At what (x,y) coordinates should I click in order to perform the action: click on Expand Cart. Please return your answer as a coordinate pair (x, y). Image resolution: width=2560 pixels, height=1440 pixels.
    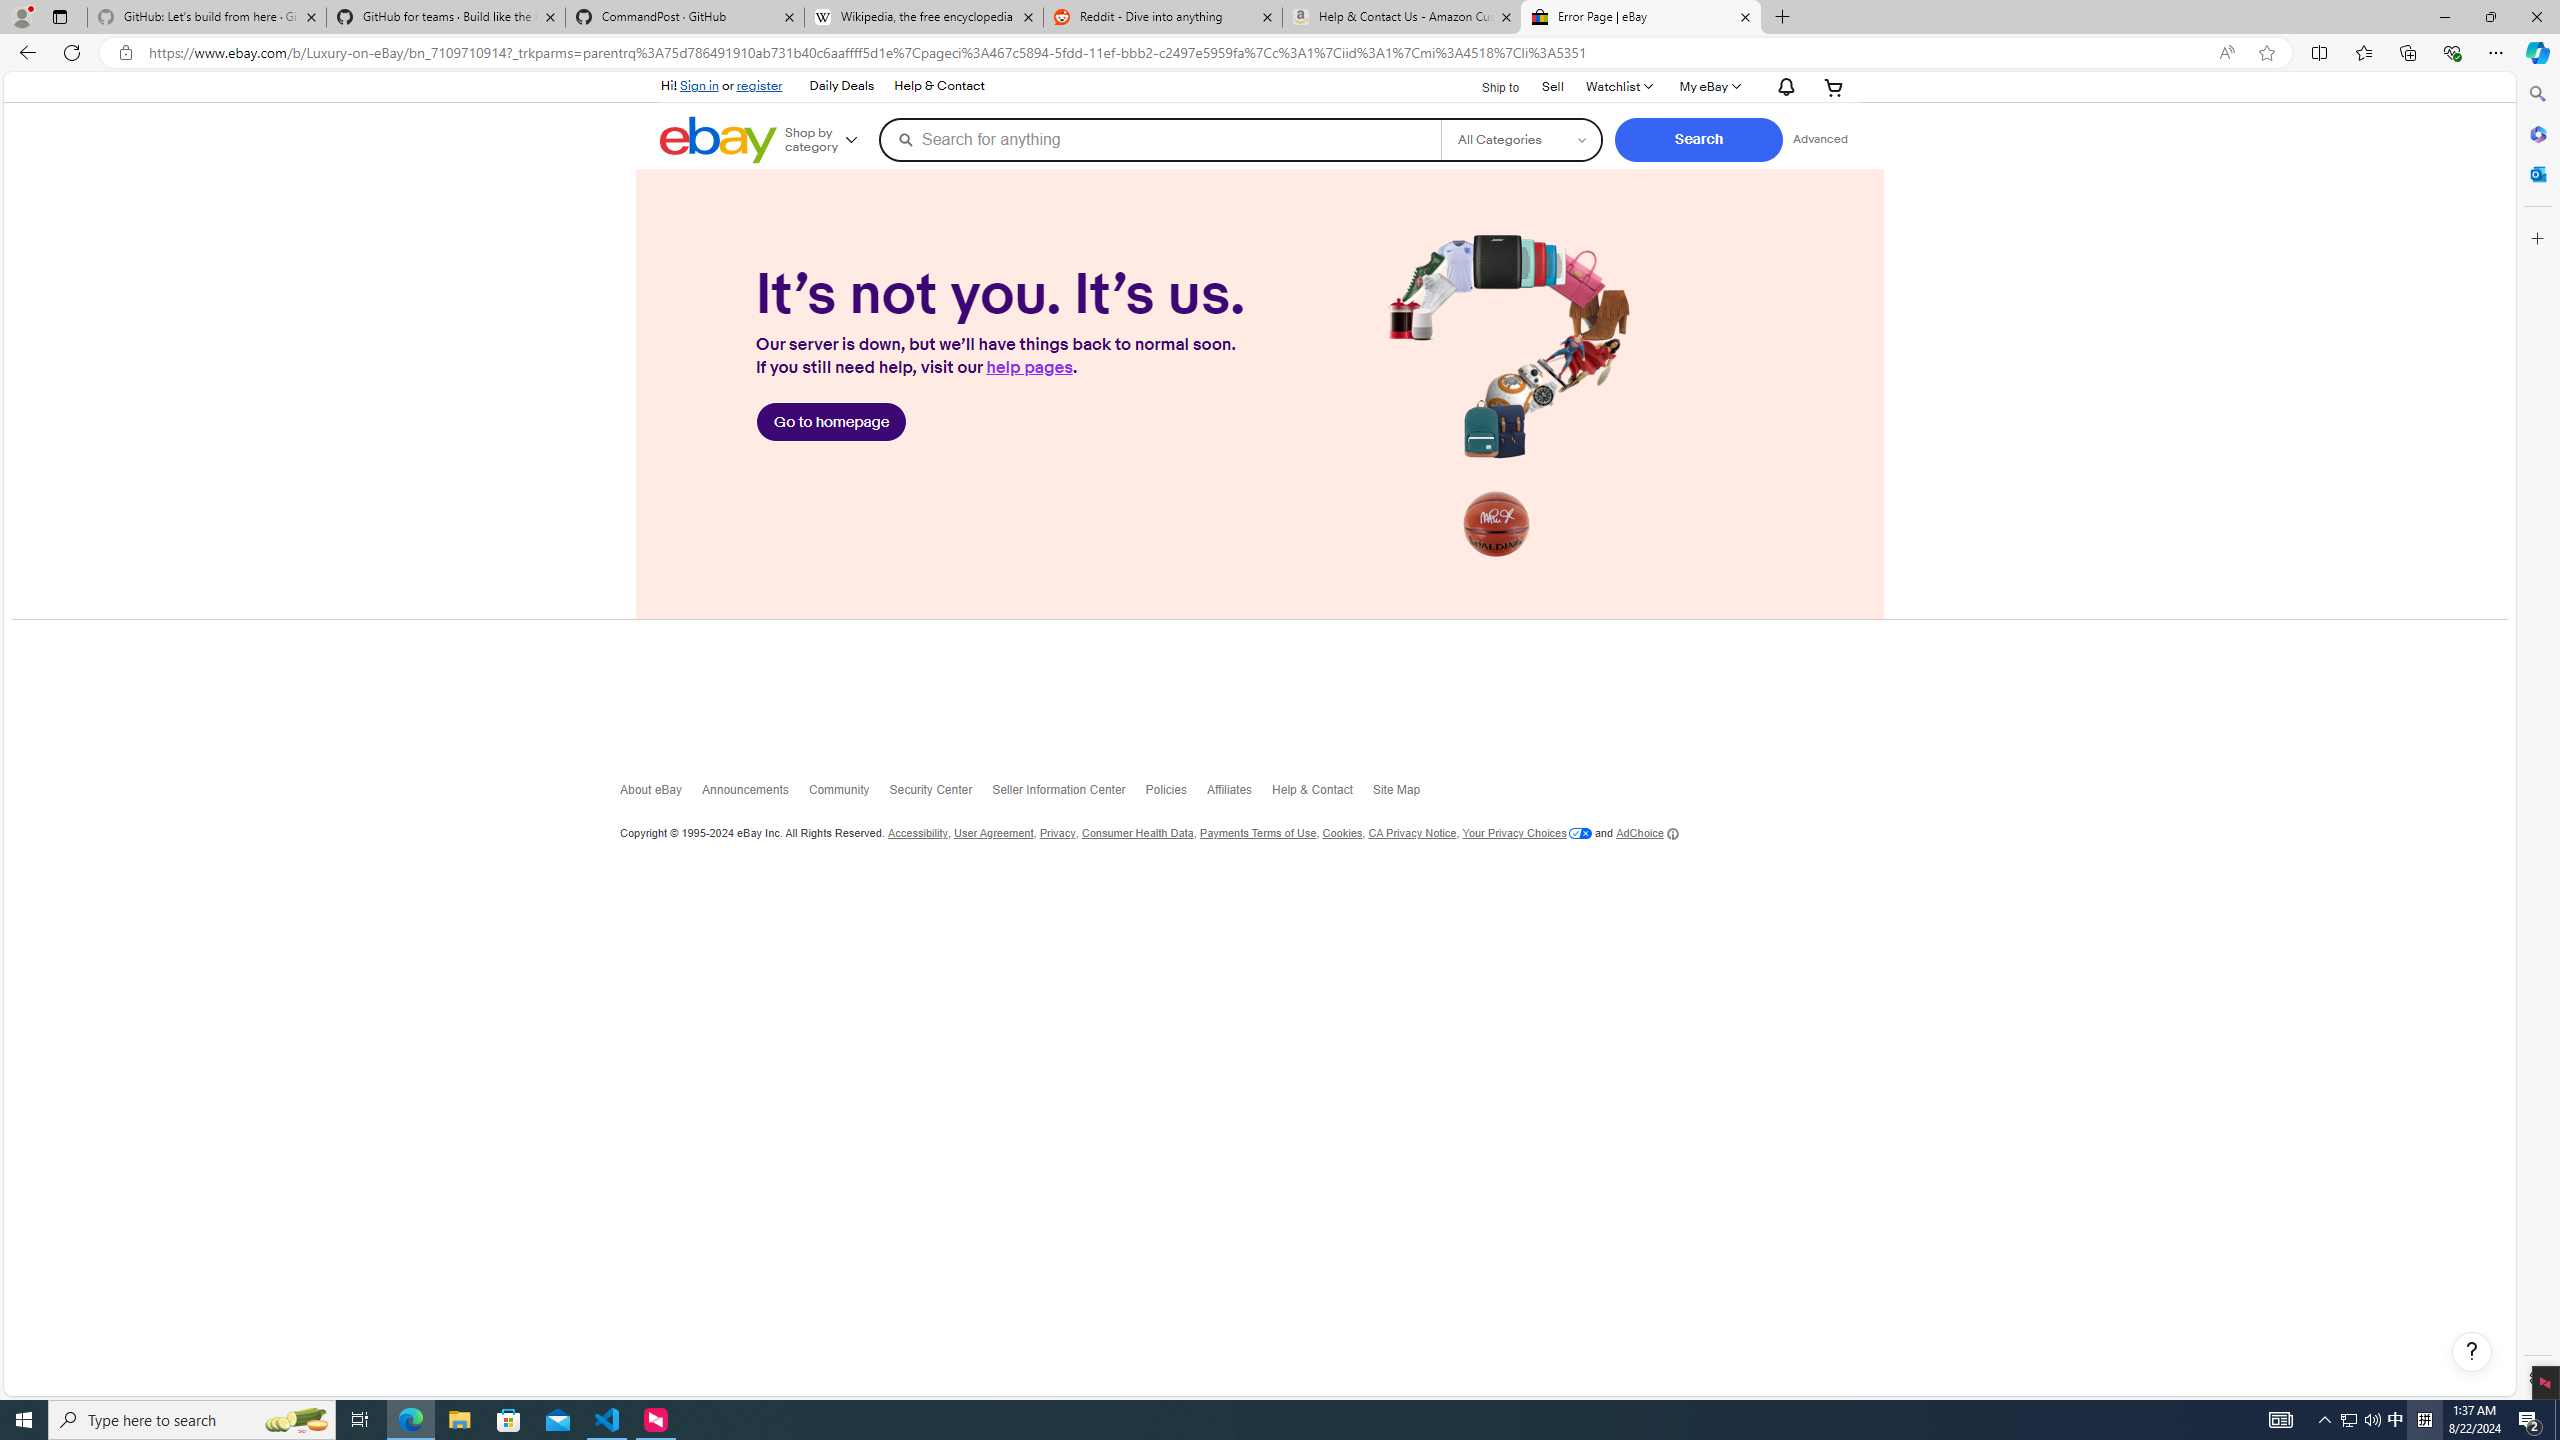
    Looking at the image, I should click on (1834, 86).